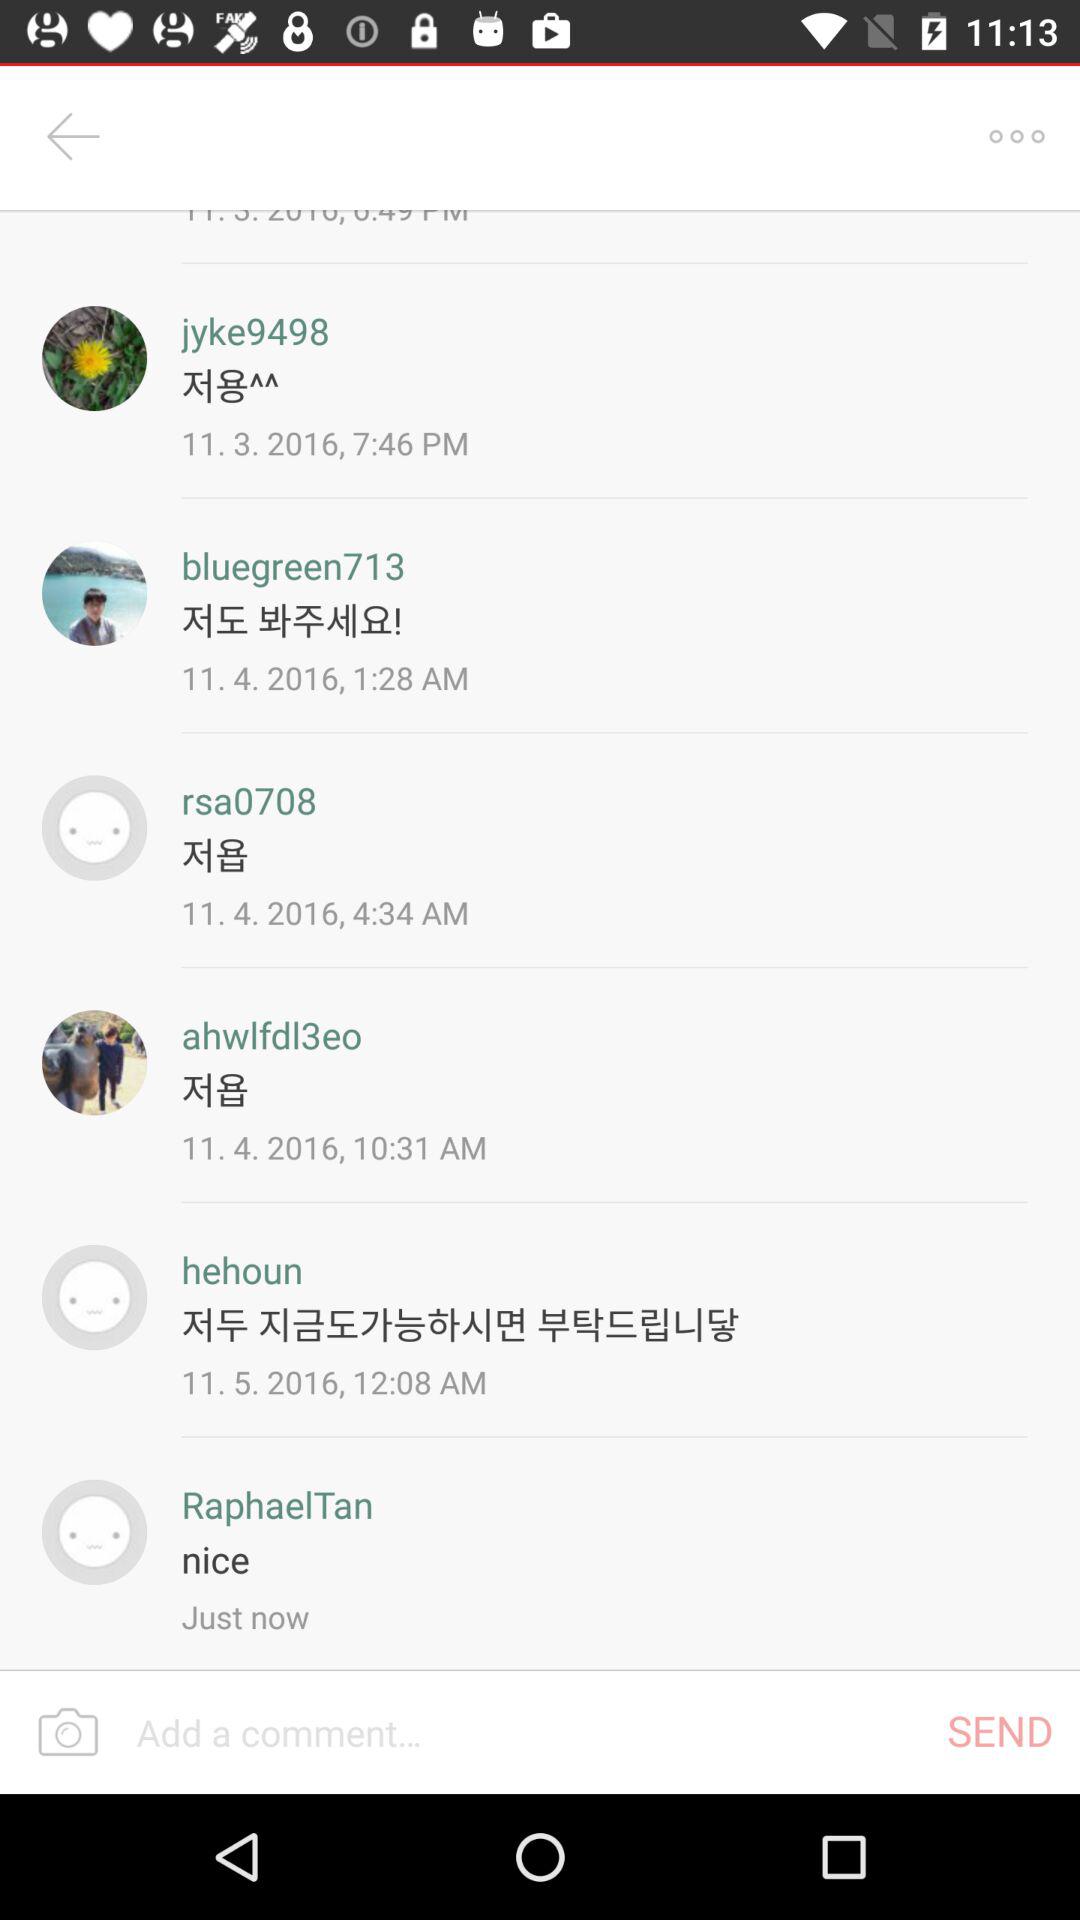 The width and height of the screenshot is (1080, 1920). What do you see at coordinates (94, 592) in the screenshot?
I see `choose account` at bounding box center [94, 592].